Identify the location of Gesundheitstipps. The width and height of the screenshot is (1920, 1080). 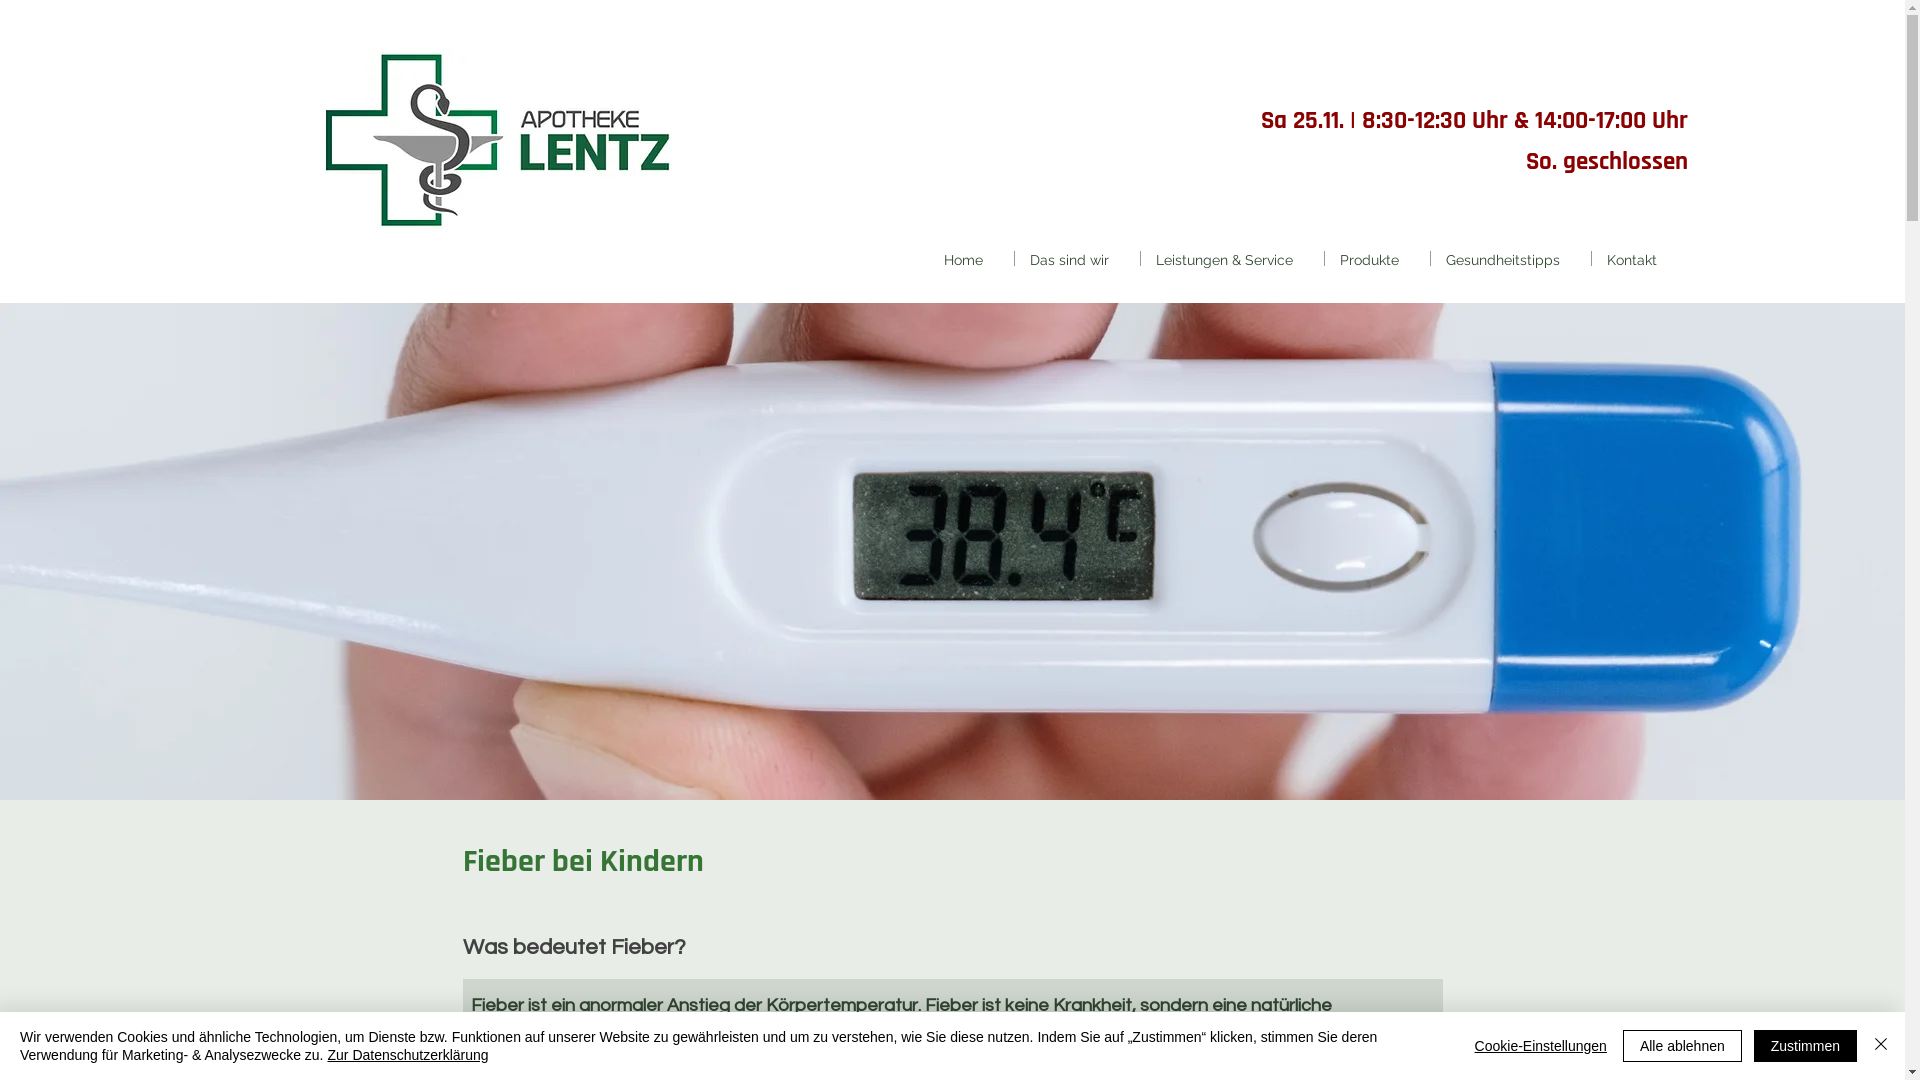
(1511, 258).